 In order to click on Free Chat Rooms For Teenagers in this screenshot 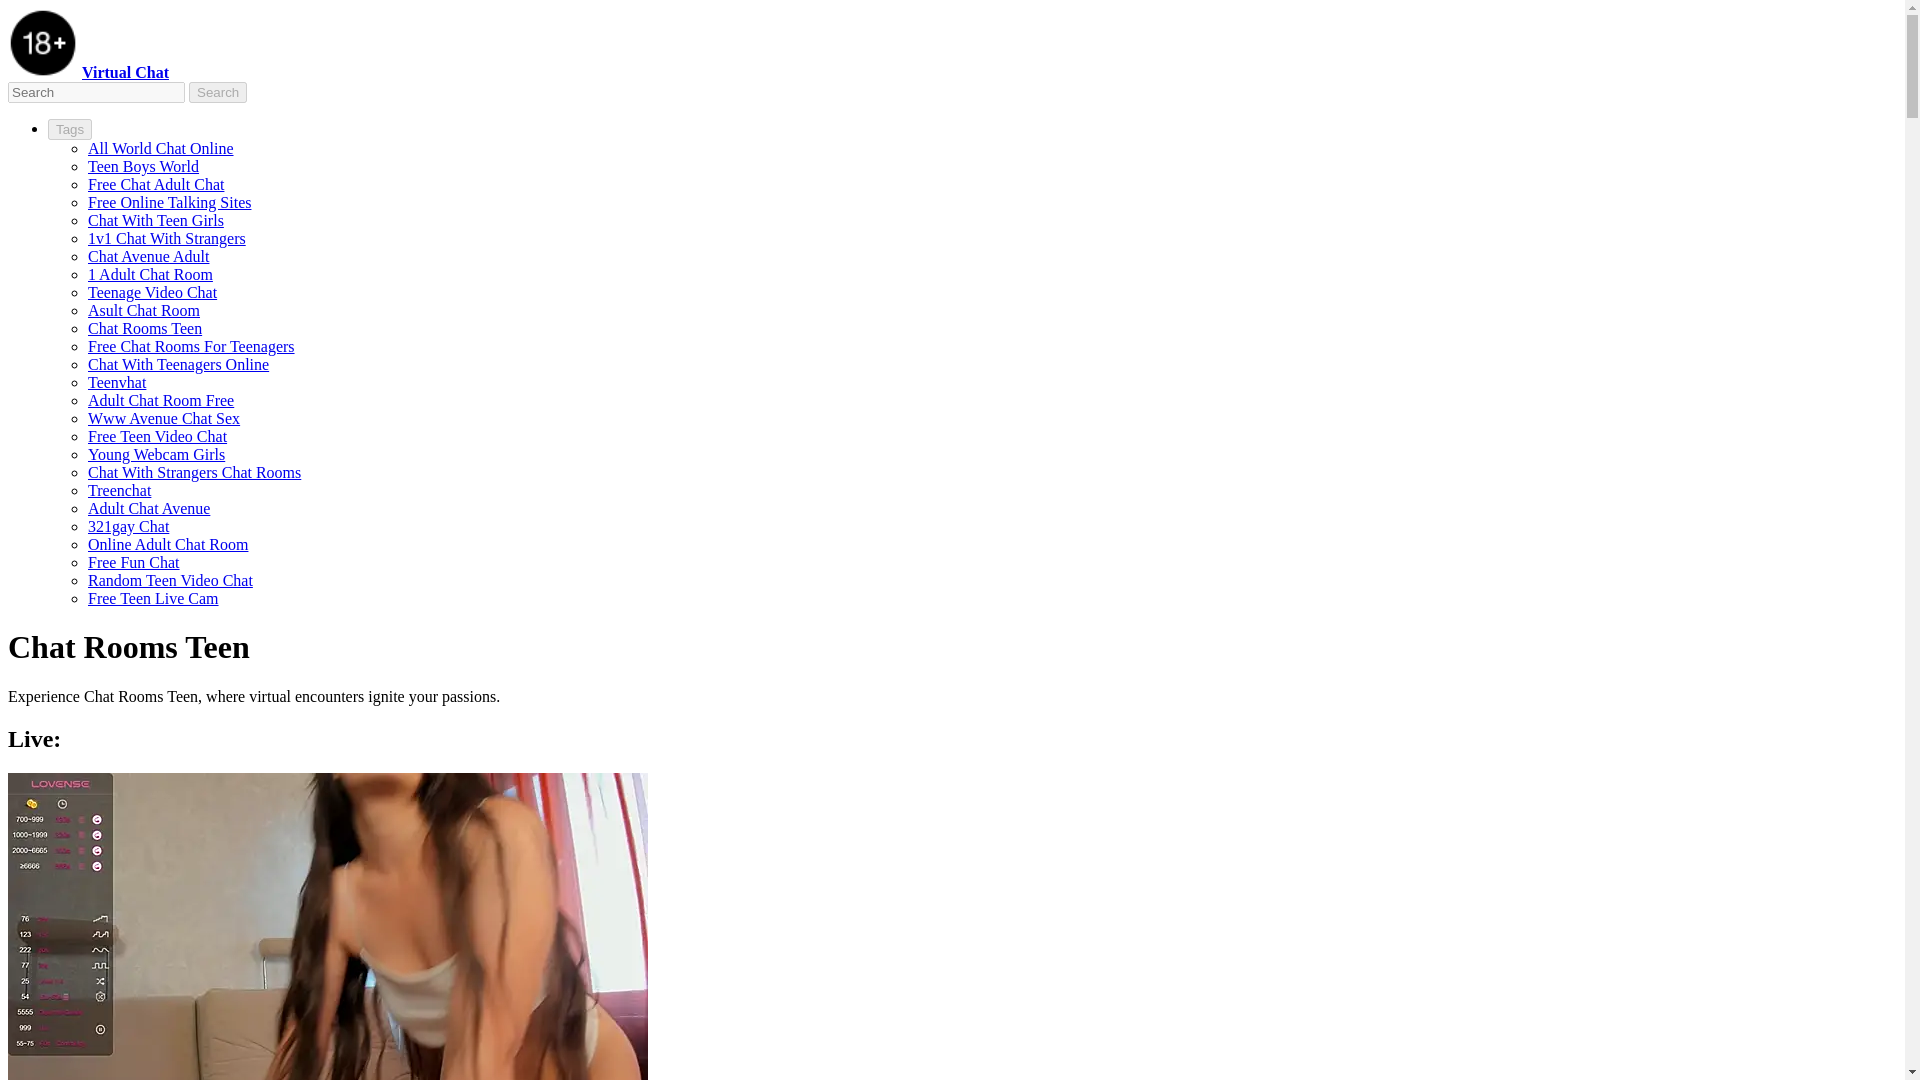, I will do `click(192, 346)`.